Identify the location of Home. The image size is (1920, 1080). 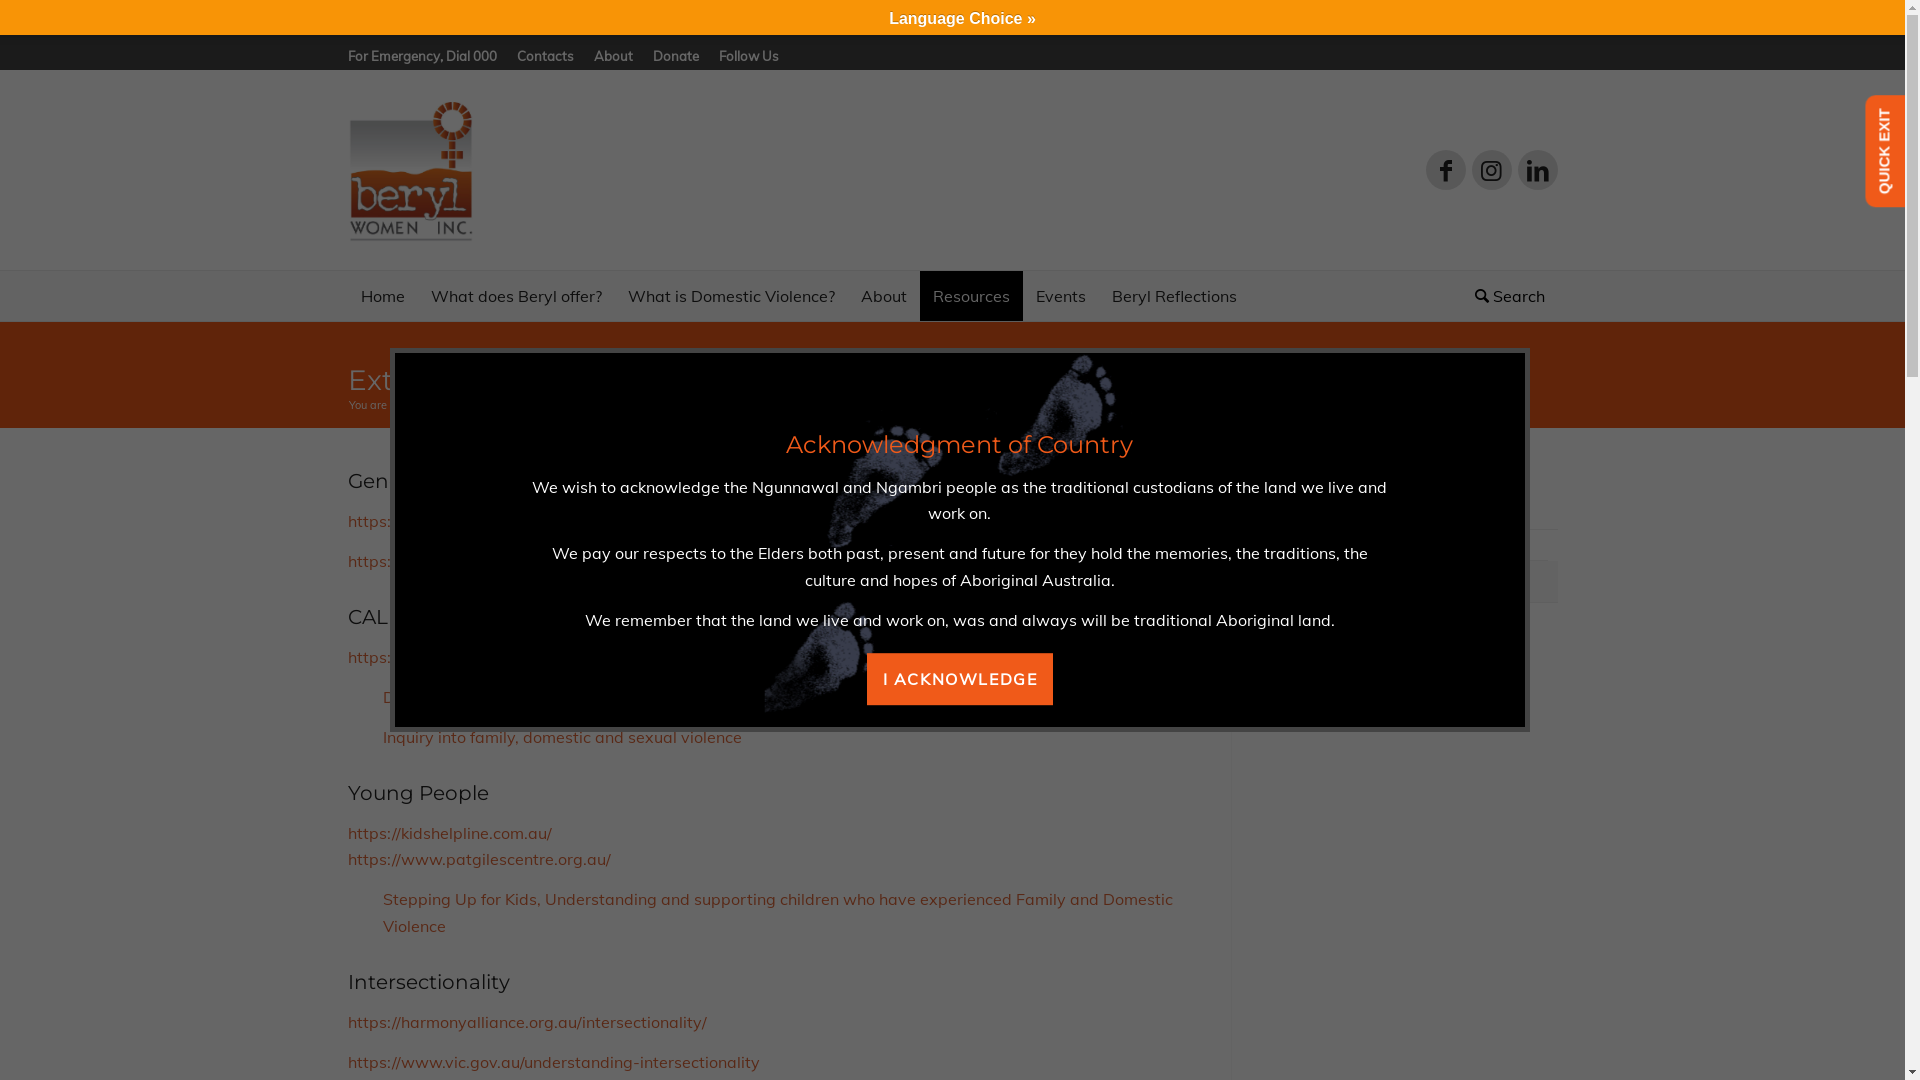
(436, 406).